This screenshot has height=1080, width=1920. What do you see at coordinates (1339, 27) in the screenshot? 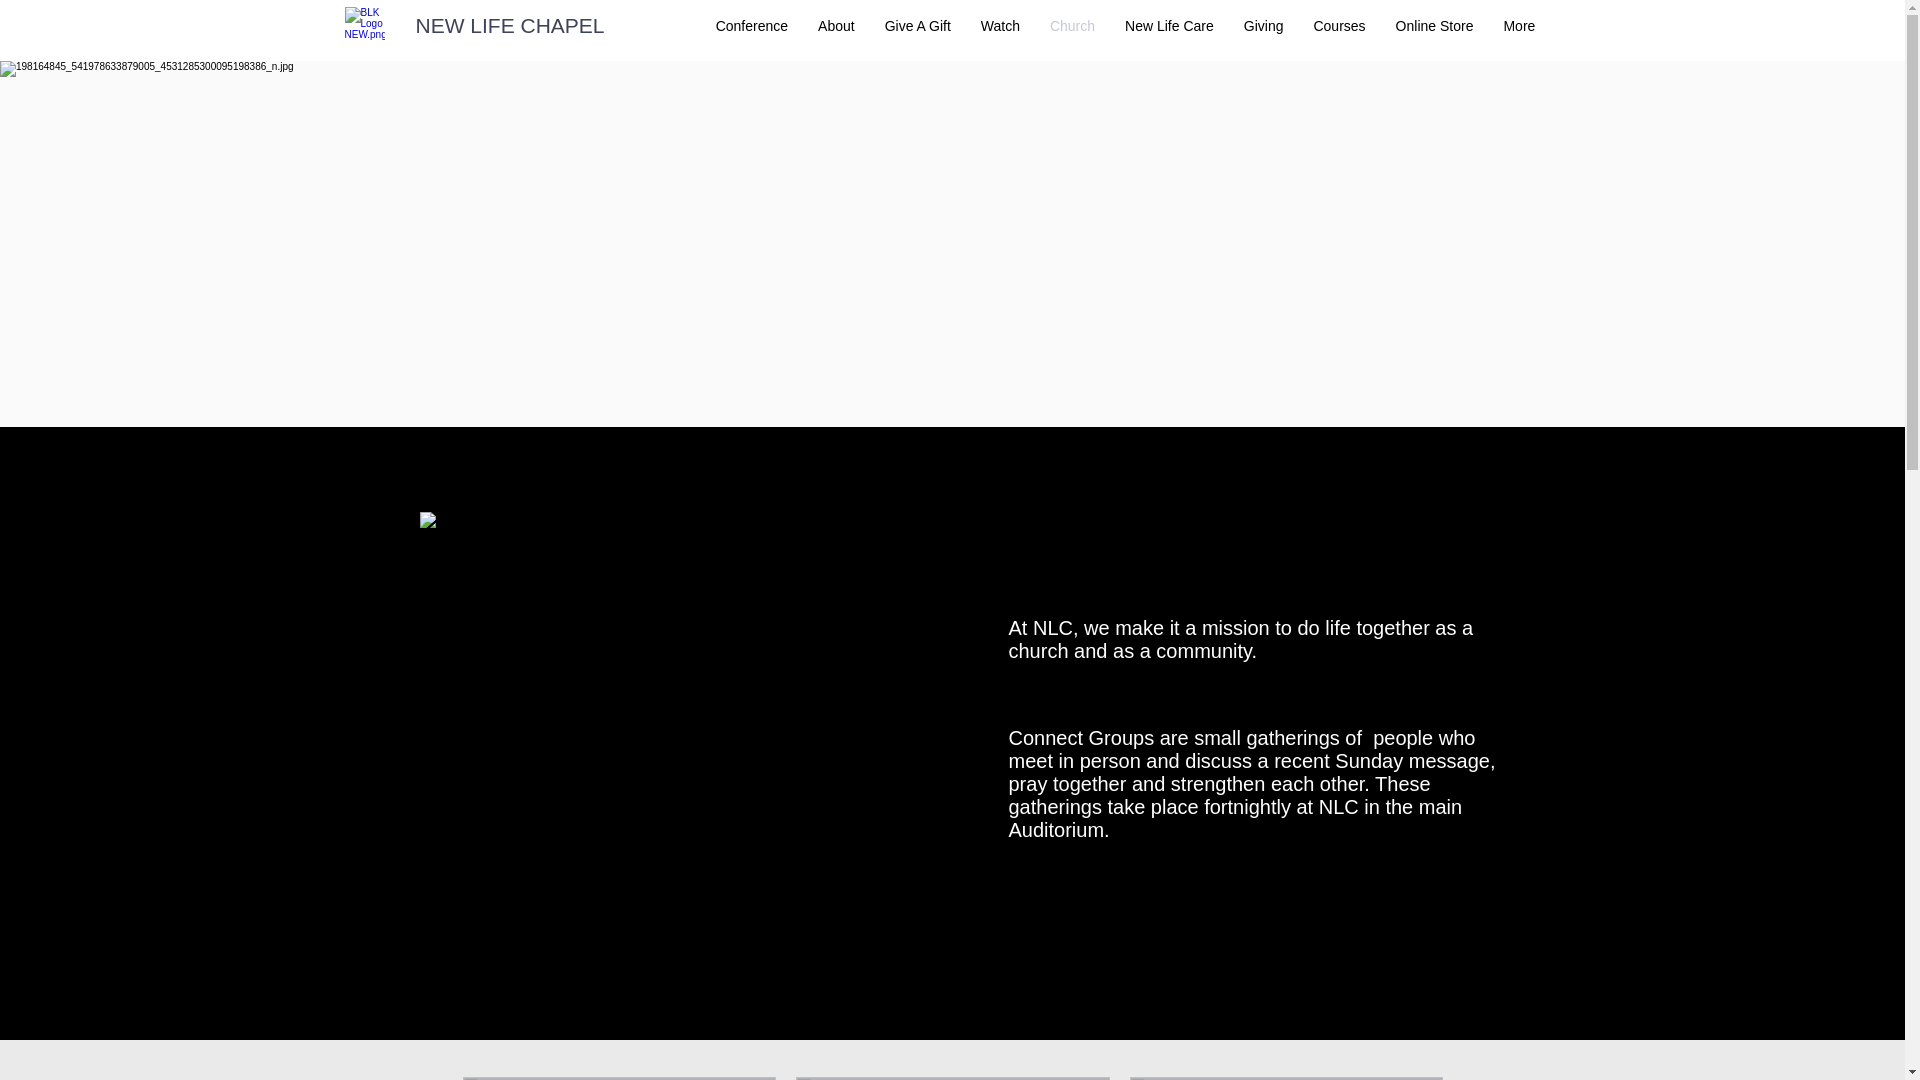
I see `Courses` at bounding box center [1339, 27].